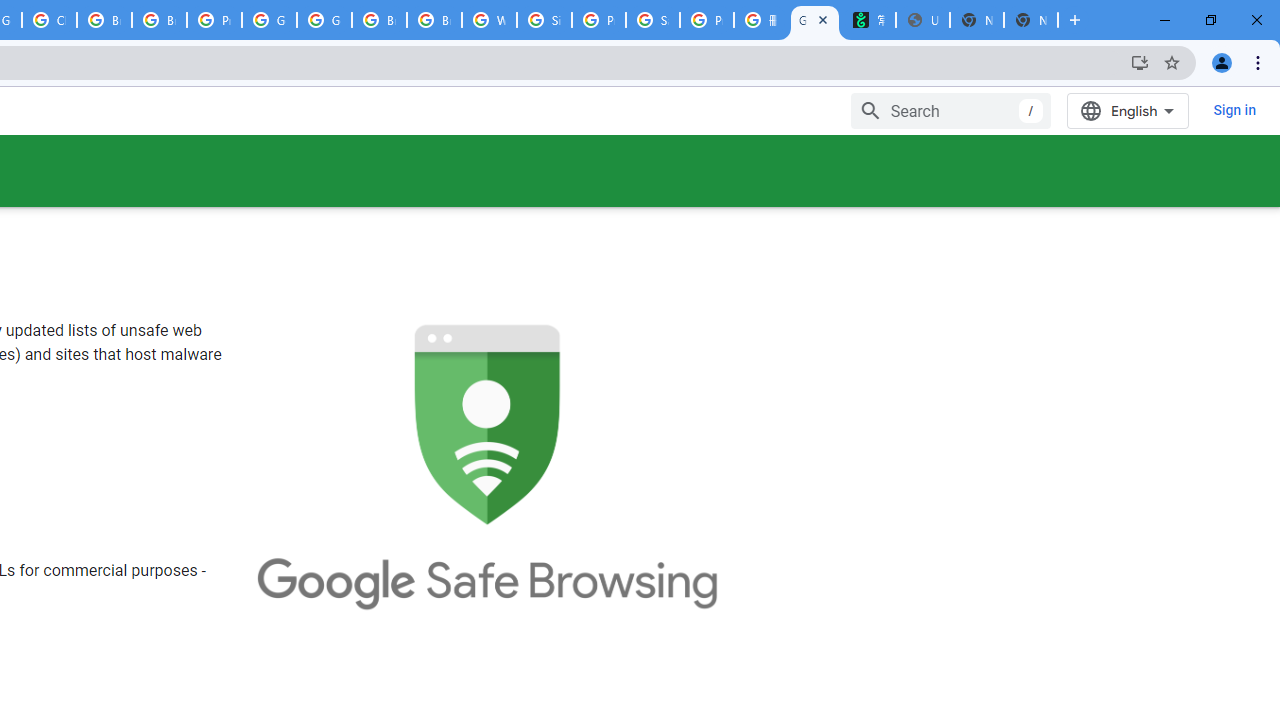 This screenshot has height=720, width=1280. I want to click on Browse Chrome as a guest - Computer - Google Chrome Help, so click(104, 20).